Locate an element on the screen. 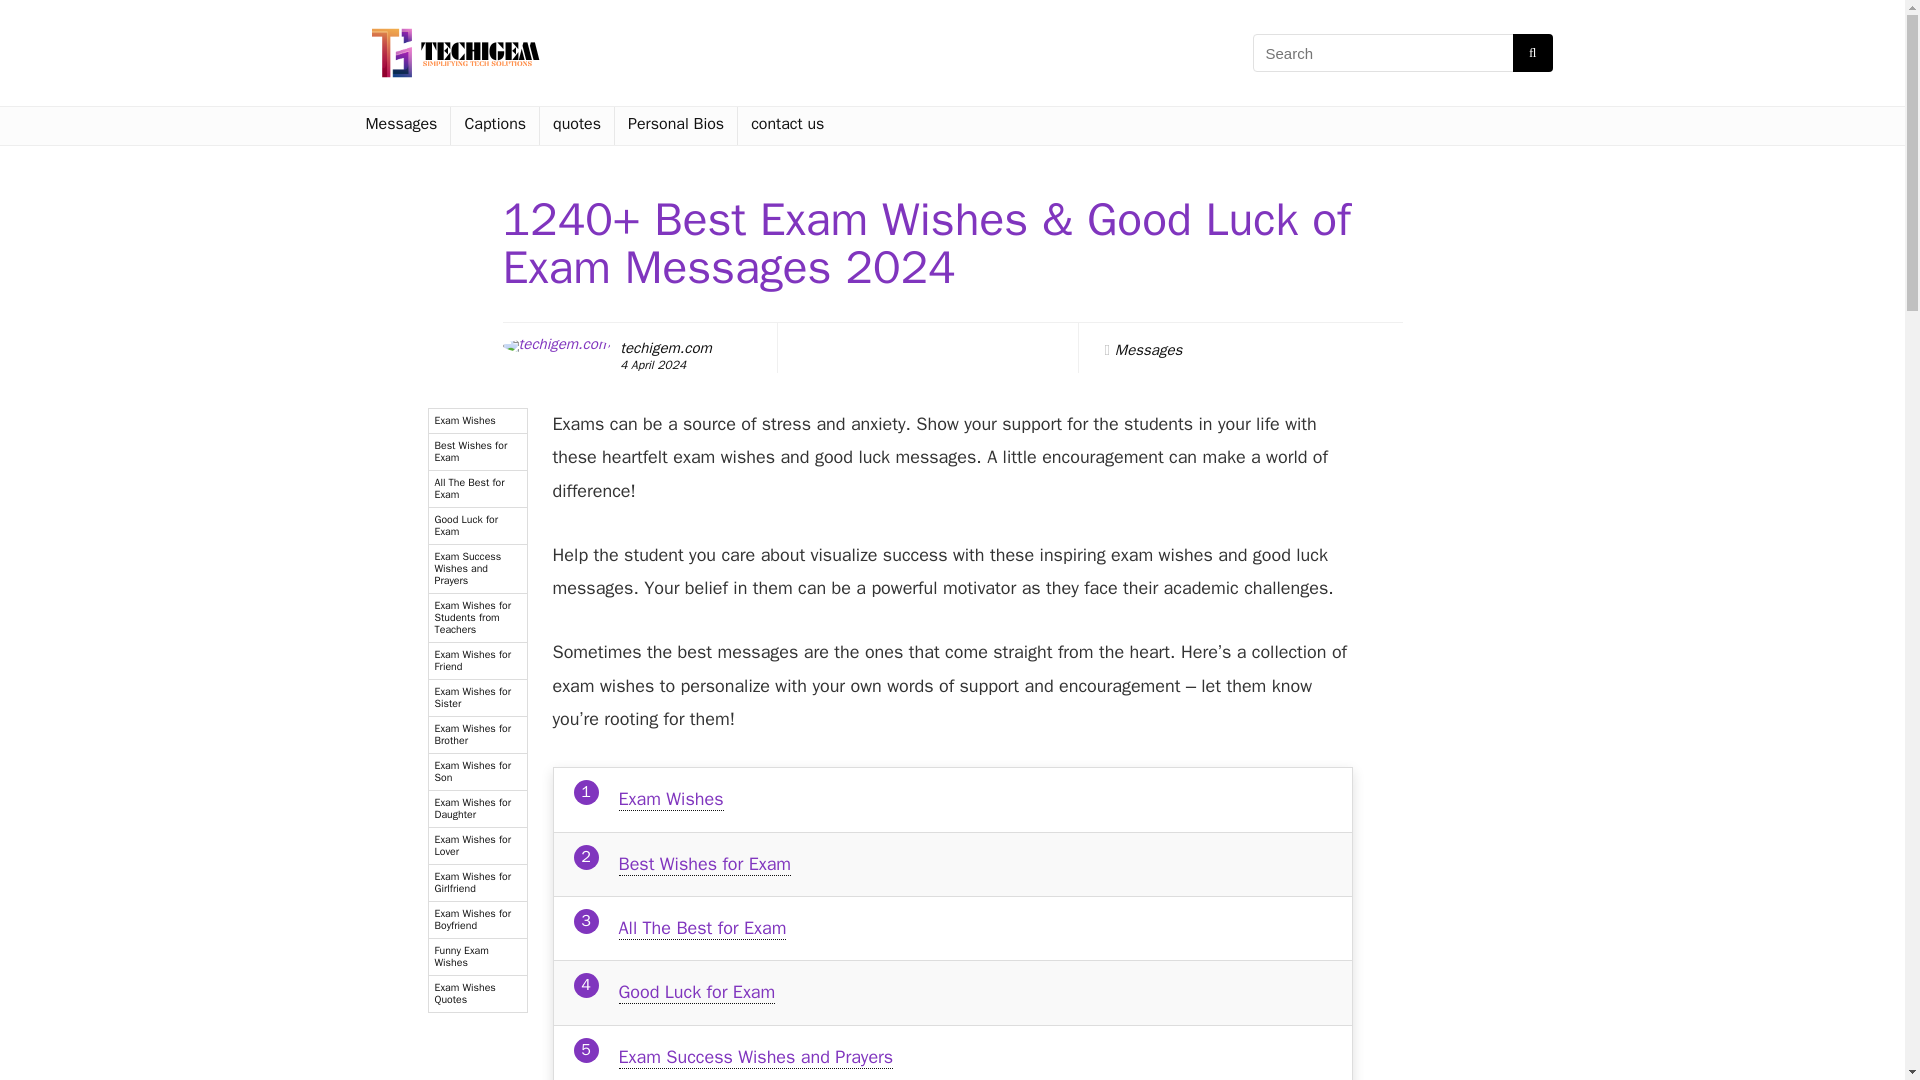 Image resolution: width=1920 pixels, height=1080 pixels. contact us is located at coordinates (787, 125).